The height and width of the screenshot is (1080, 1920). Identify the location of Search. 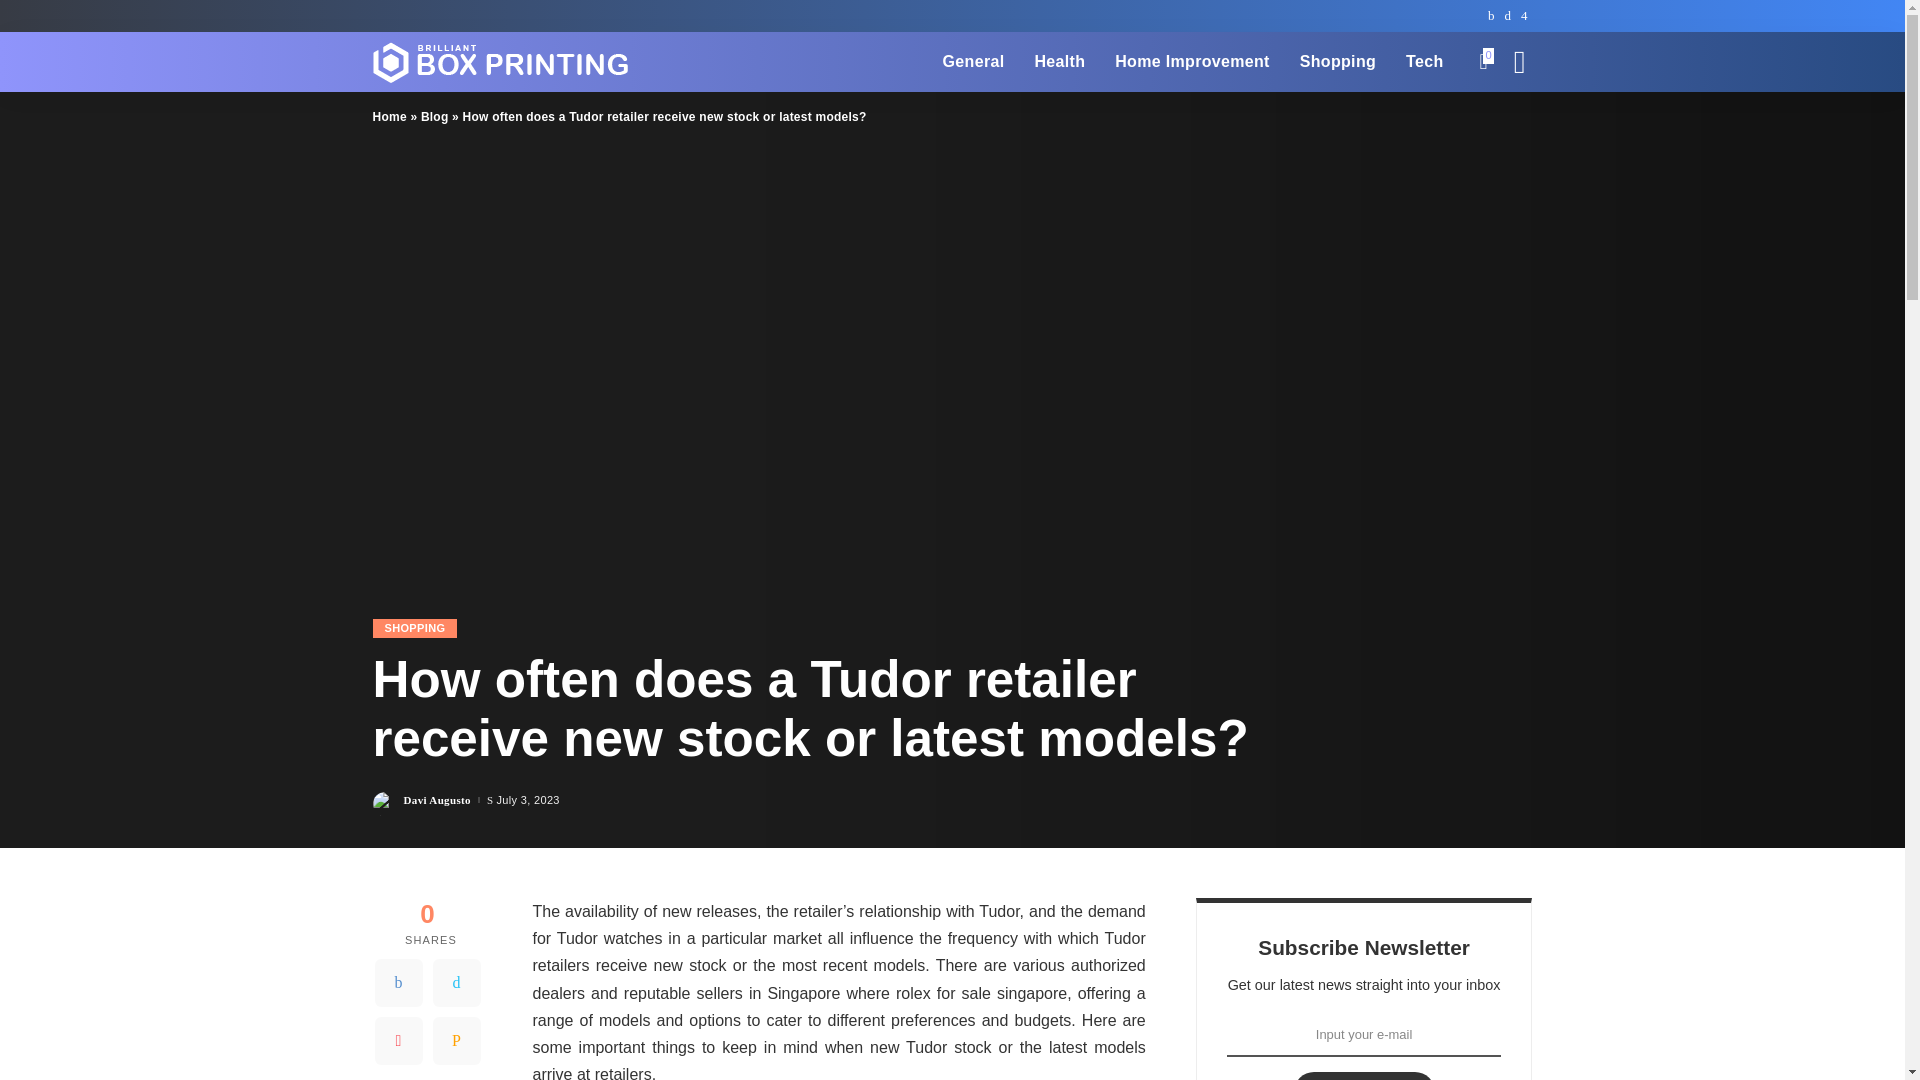
(1504, 8).